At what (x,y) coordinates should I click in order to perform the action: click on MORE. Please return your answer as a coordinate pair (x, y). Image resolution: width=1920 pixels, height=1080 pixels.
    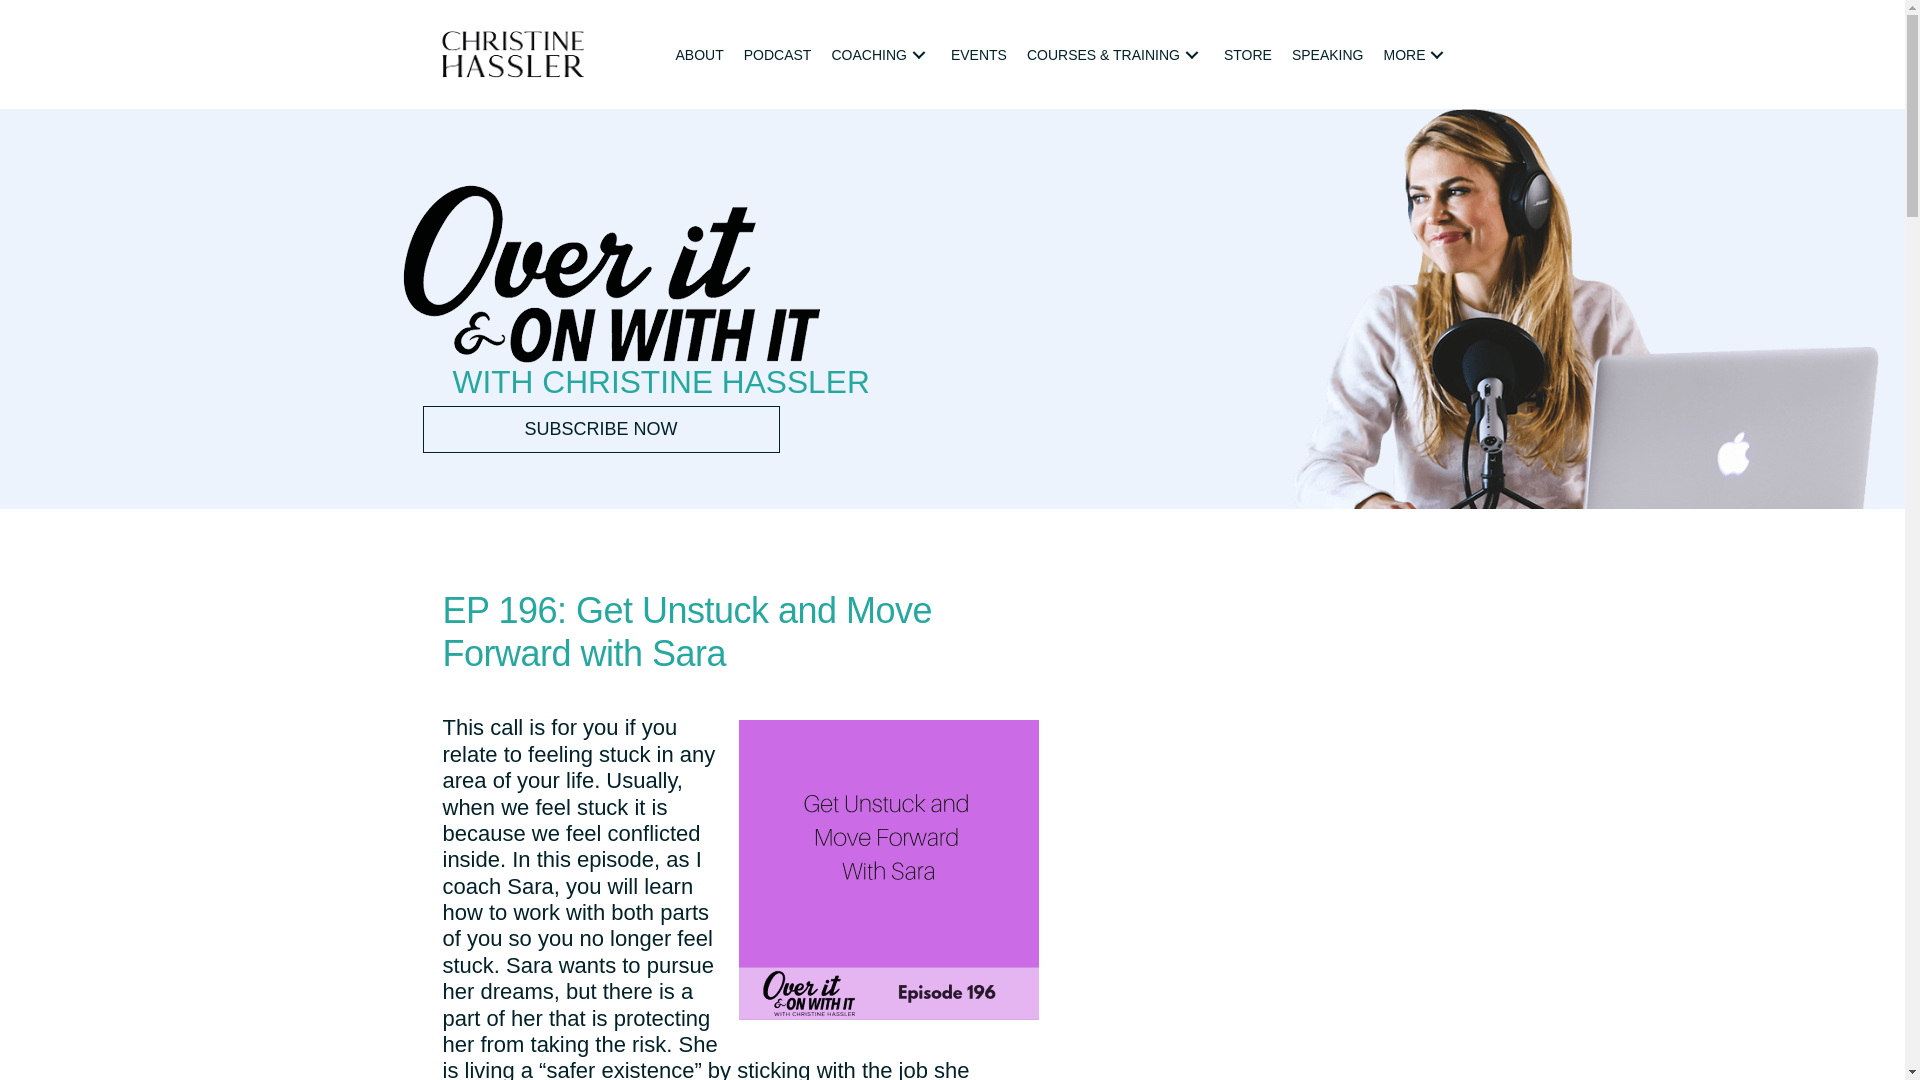
    Looking at the image, I should click on (1416, 55).